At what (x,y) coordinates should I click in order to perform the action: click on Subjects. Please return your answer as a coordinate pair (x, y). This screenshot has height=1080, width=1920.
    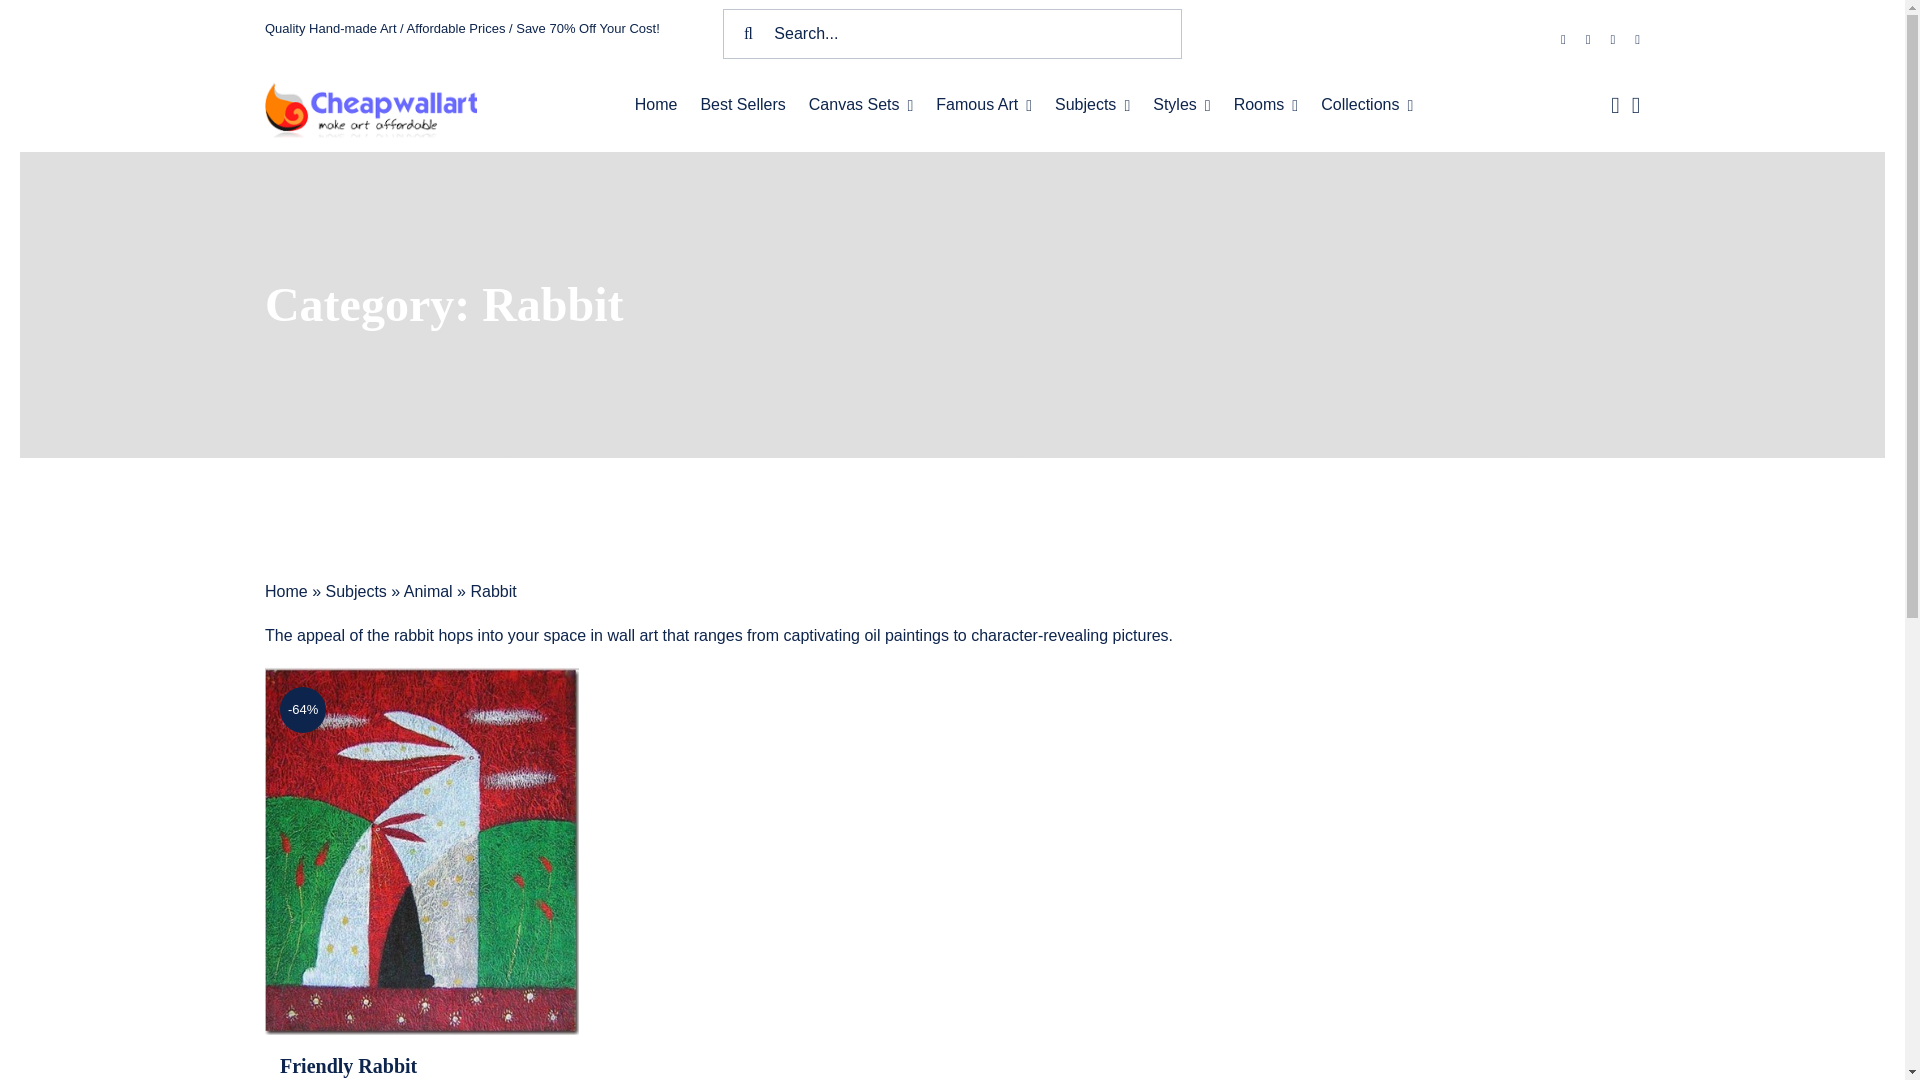
    Looking at the image, I should click on (1092, 105).